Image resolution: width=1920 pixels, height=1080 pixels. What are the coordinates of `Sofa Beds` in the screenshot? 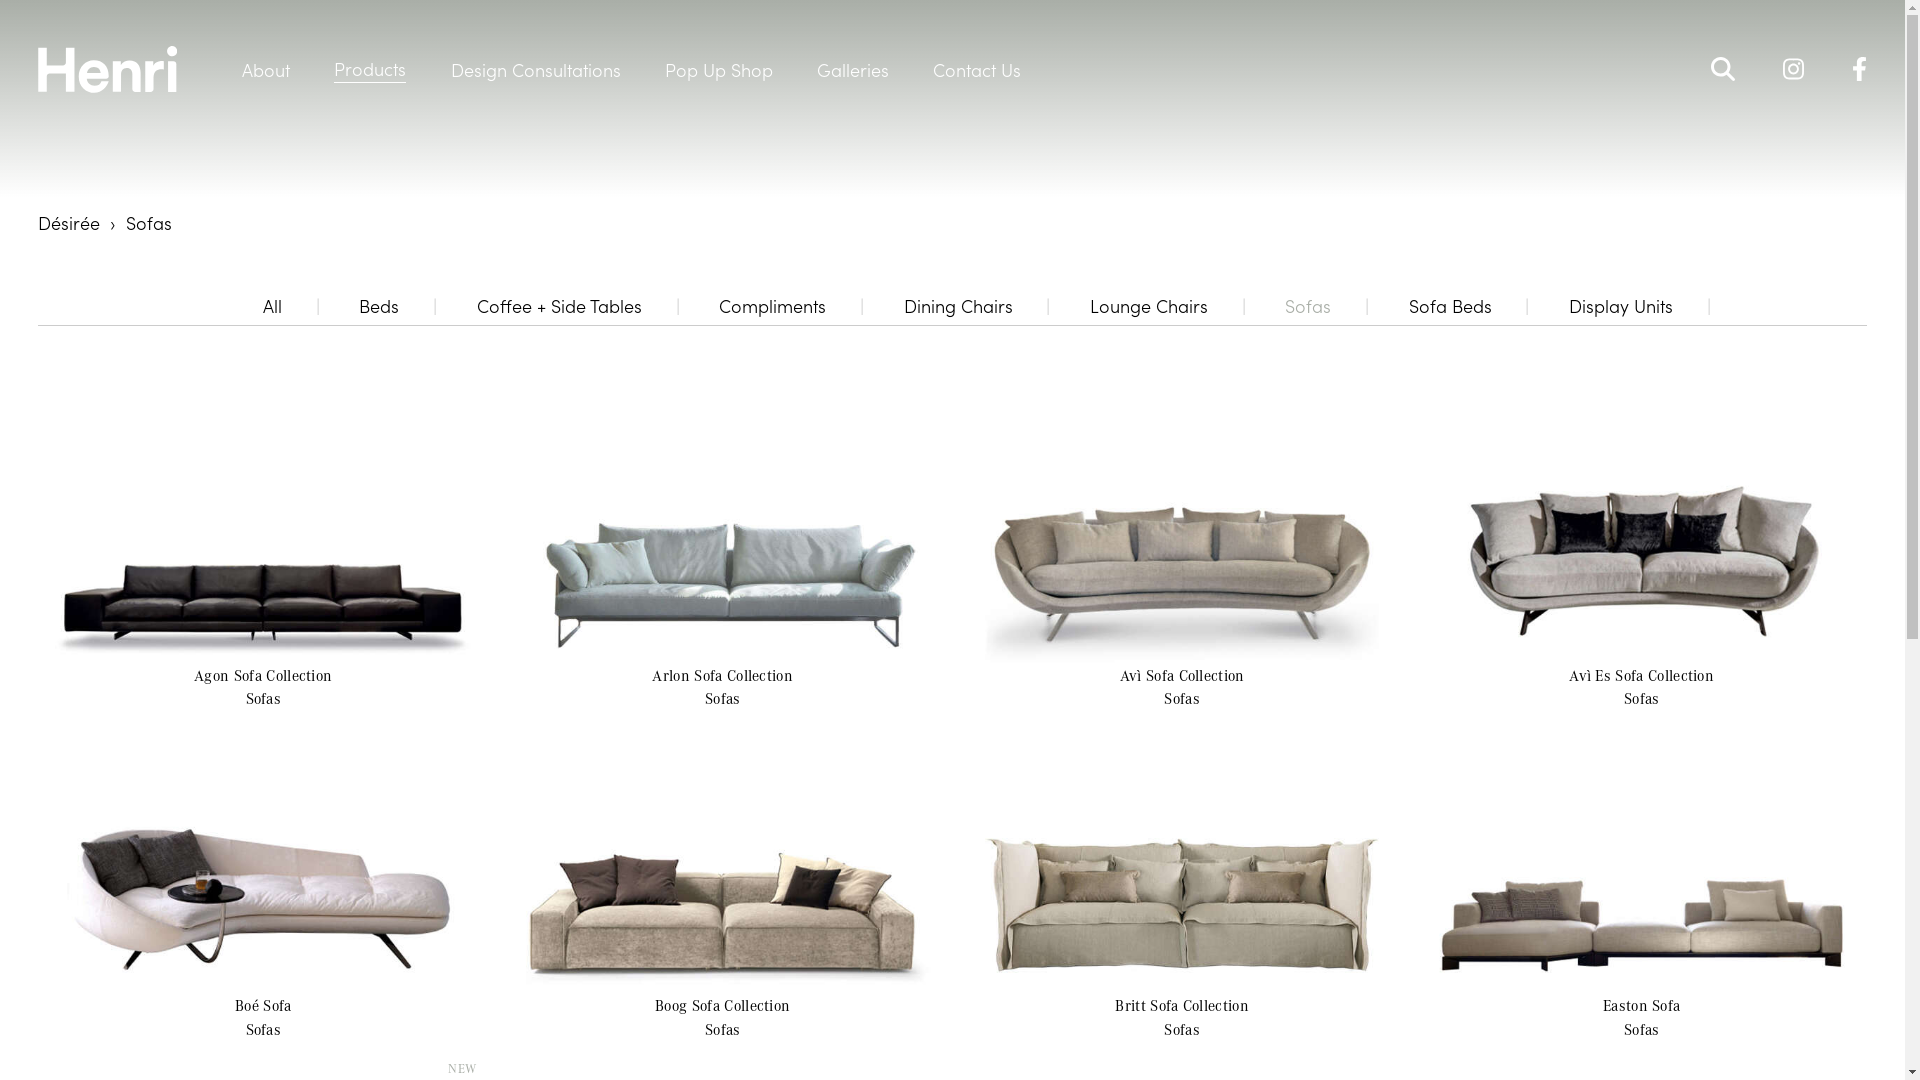 It's located at (1450, 306).